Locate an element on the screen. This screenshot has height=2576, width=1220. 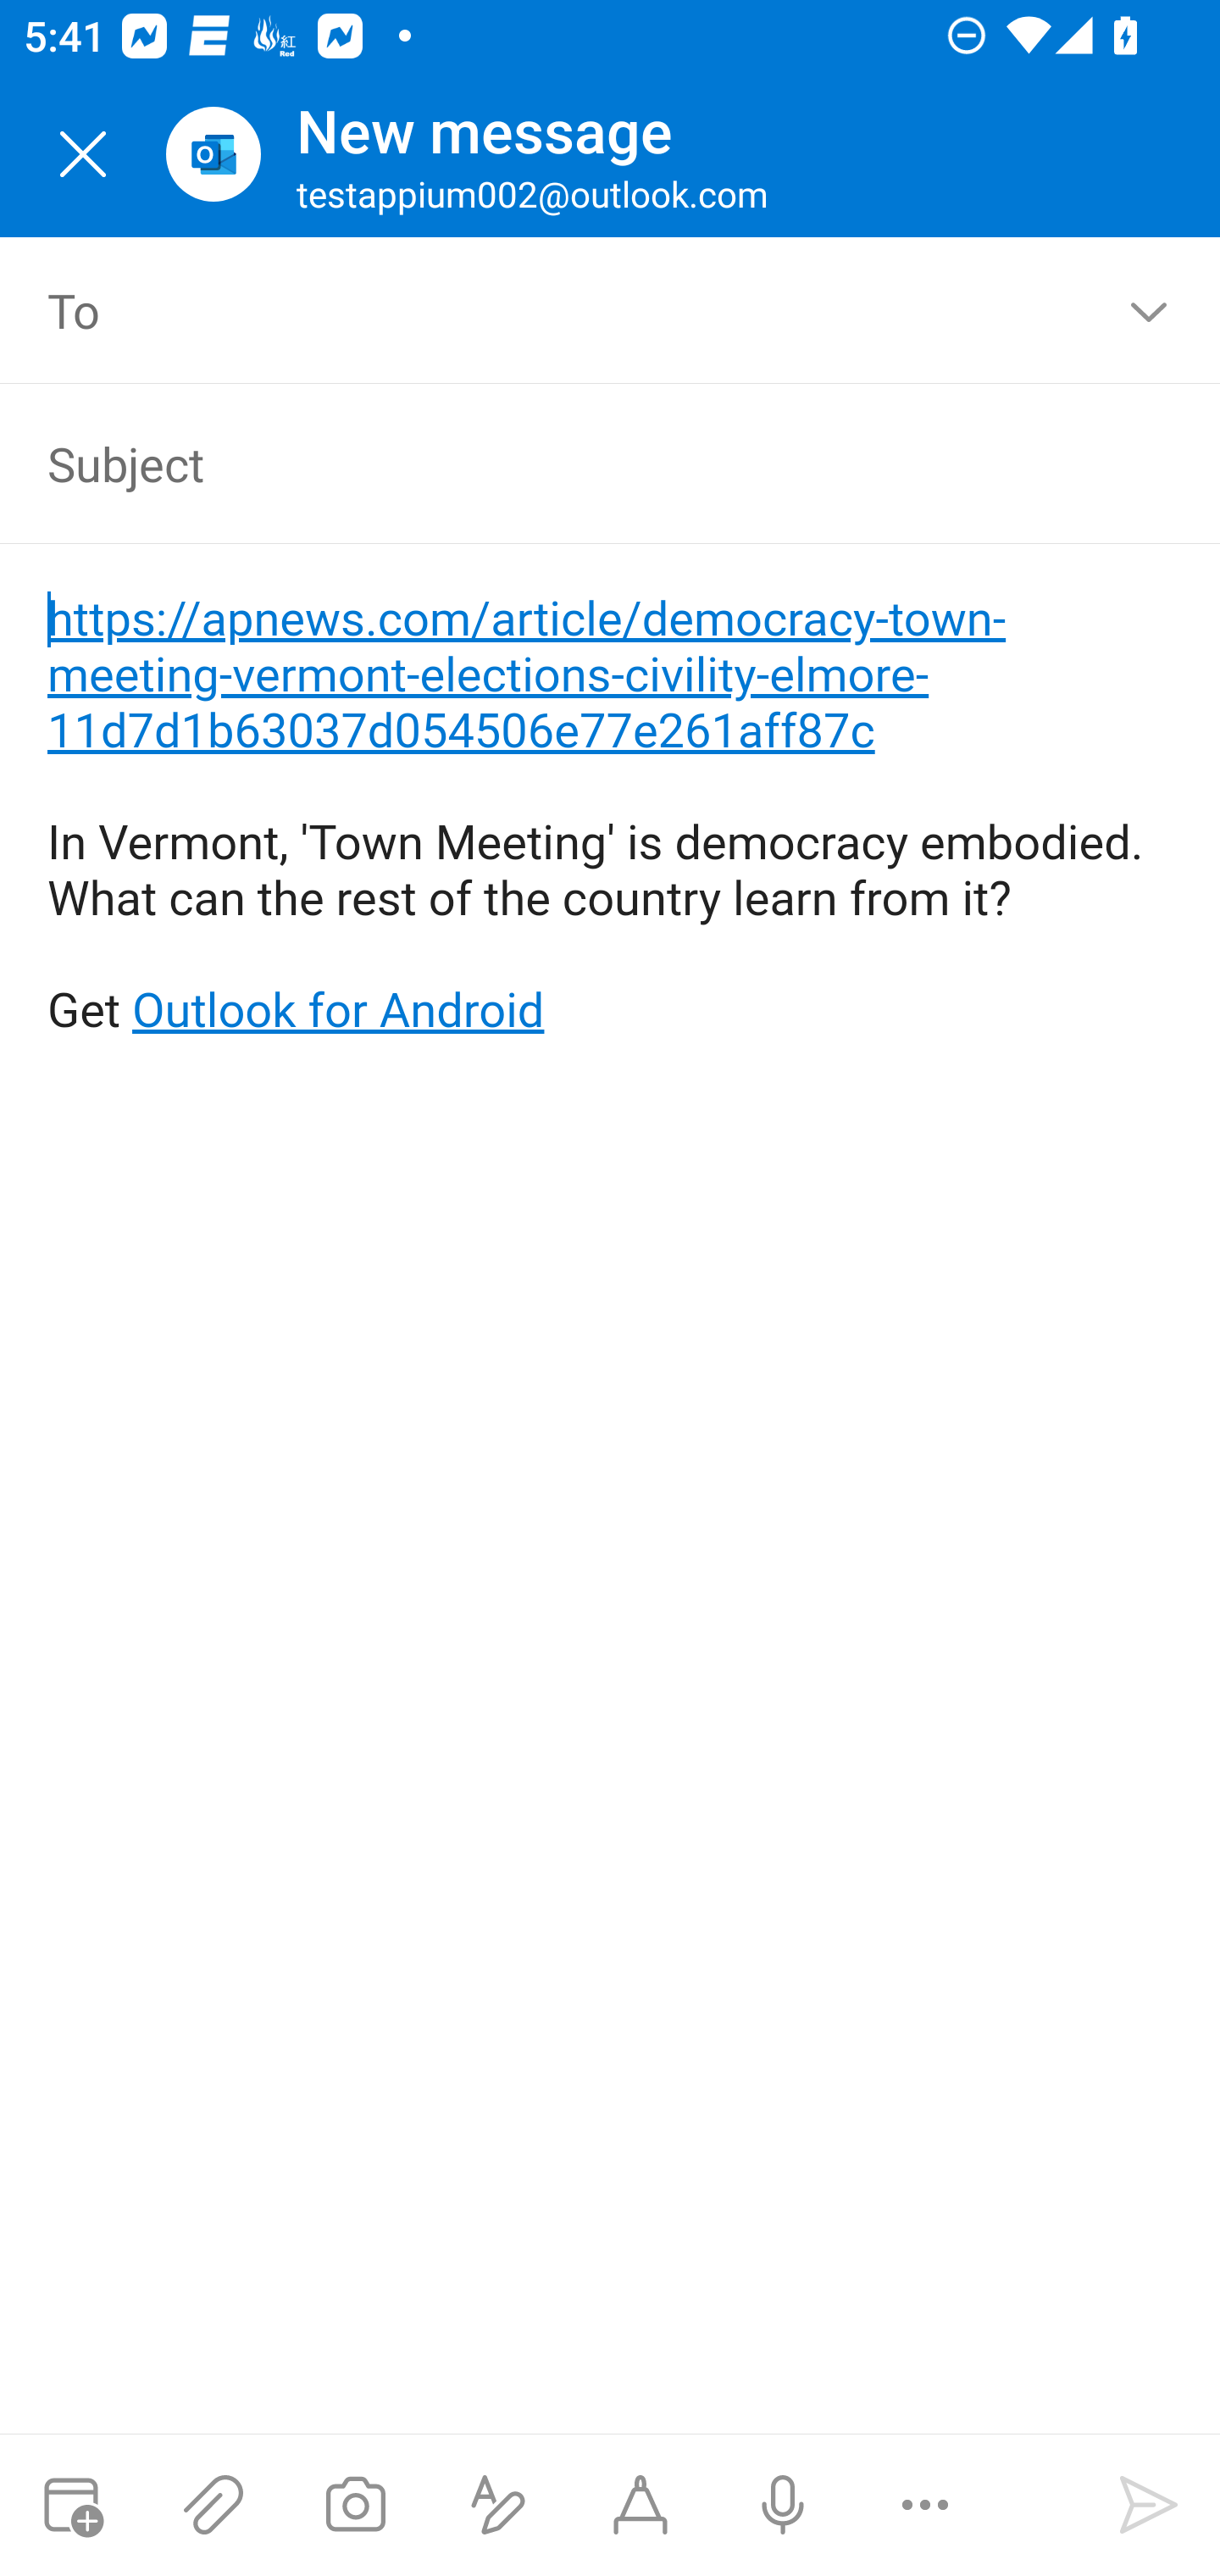
Show formatting options is located at coordinates (498, 2505).